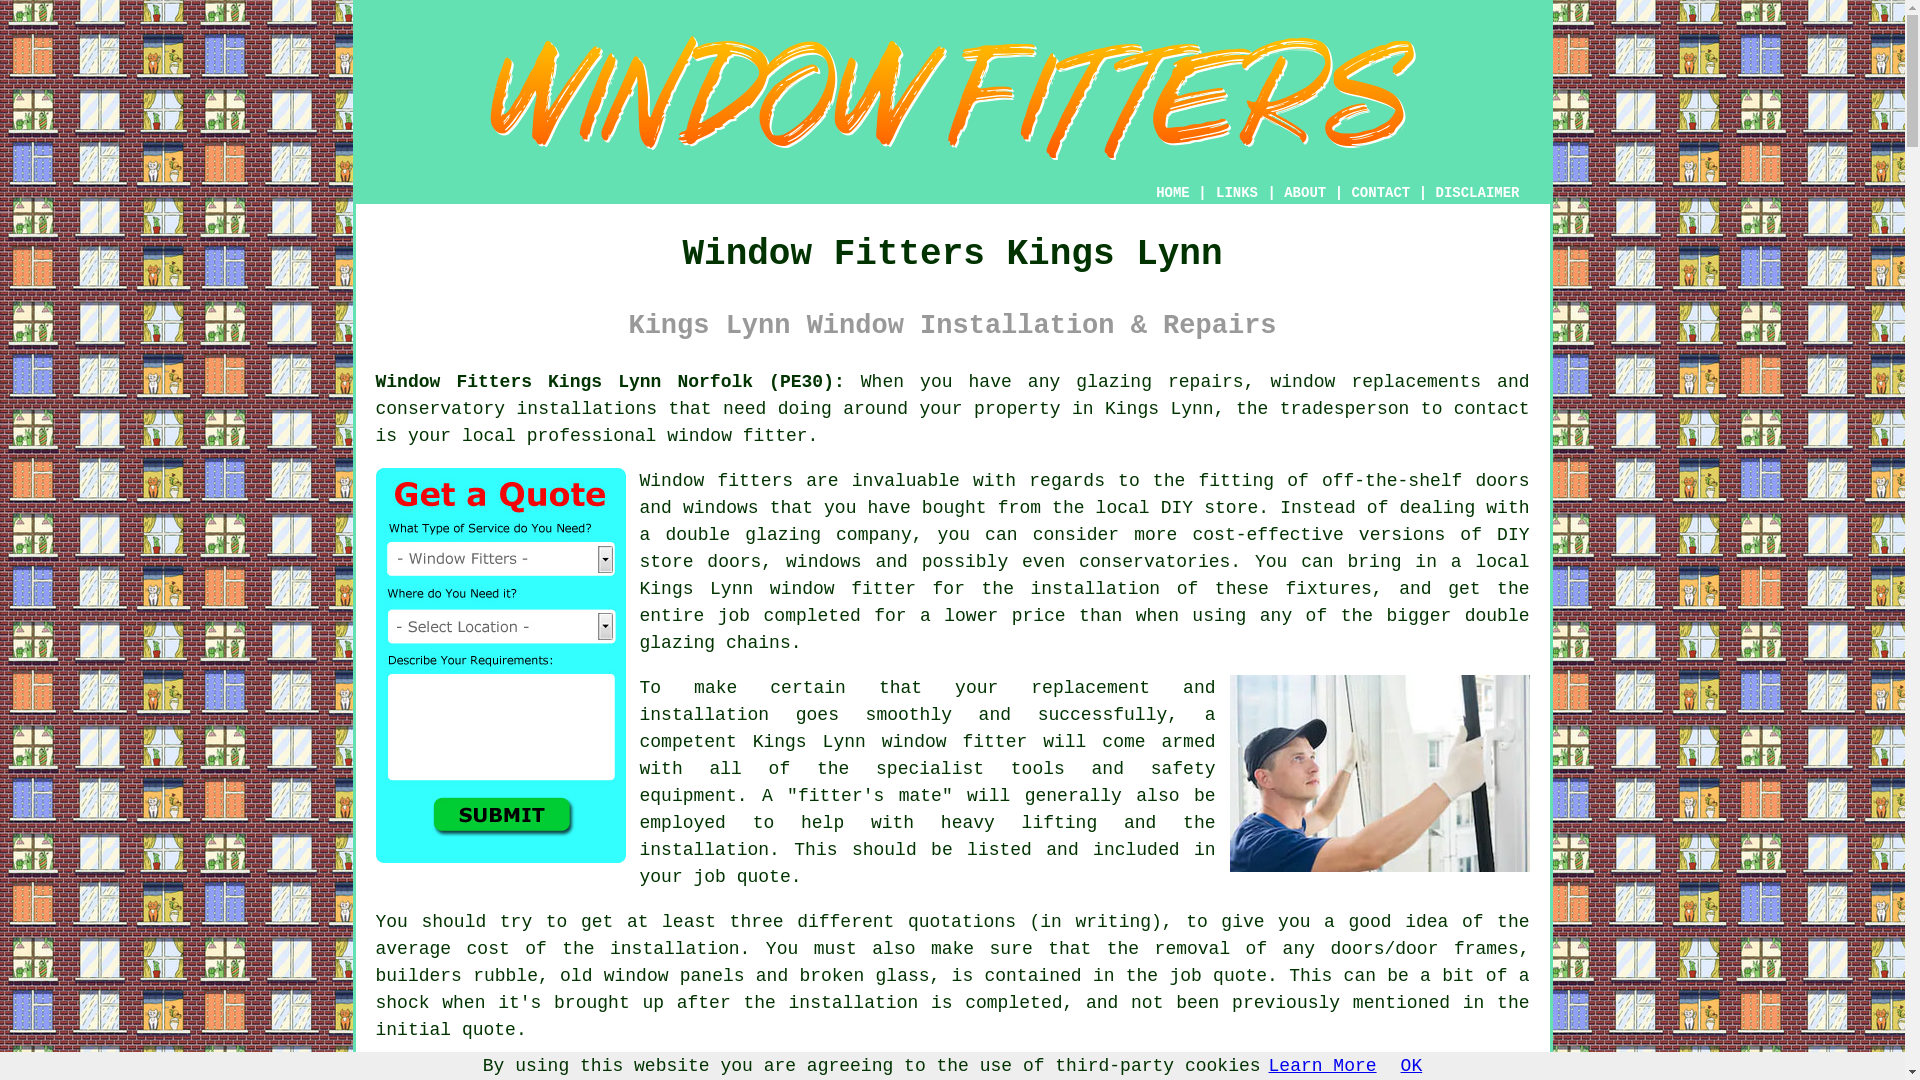 The width and height of the screenshot is (1920, 1080). What do you see at coordinates (736, 436) in the screenshot?
I see `window fitter` at bounding box center [736, 436].